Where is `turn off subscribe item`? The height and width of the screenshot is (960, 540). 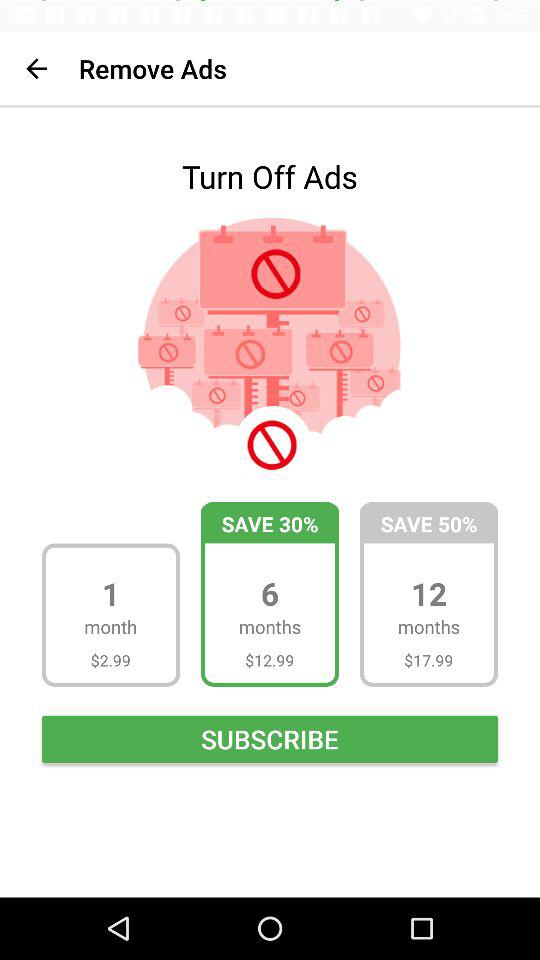
turn off subscribe item is located at coordinates (270, 738).